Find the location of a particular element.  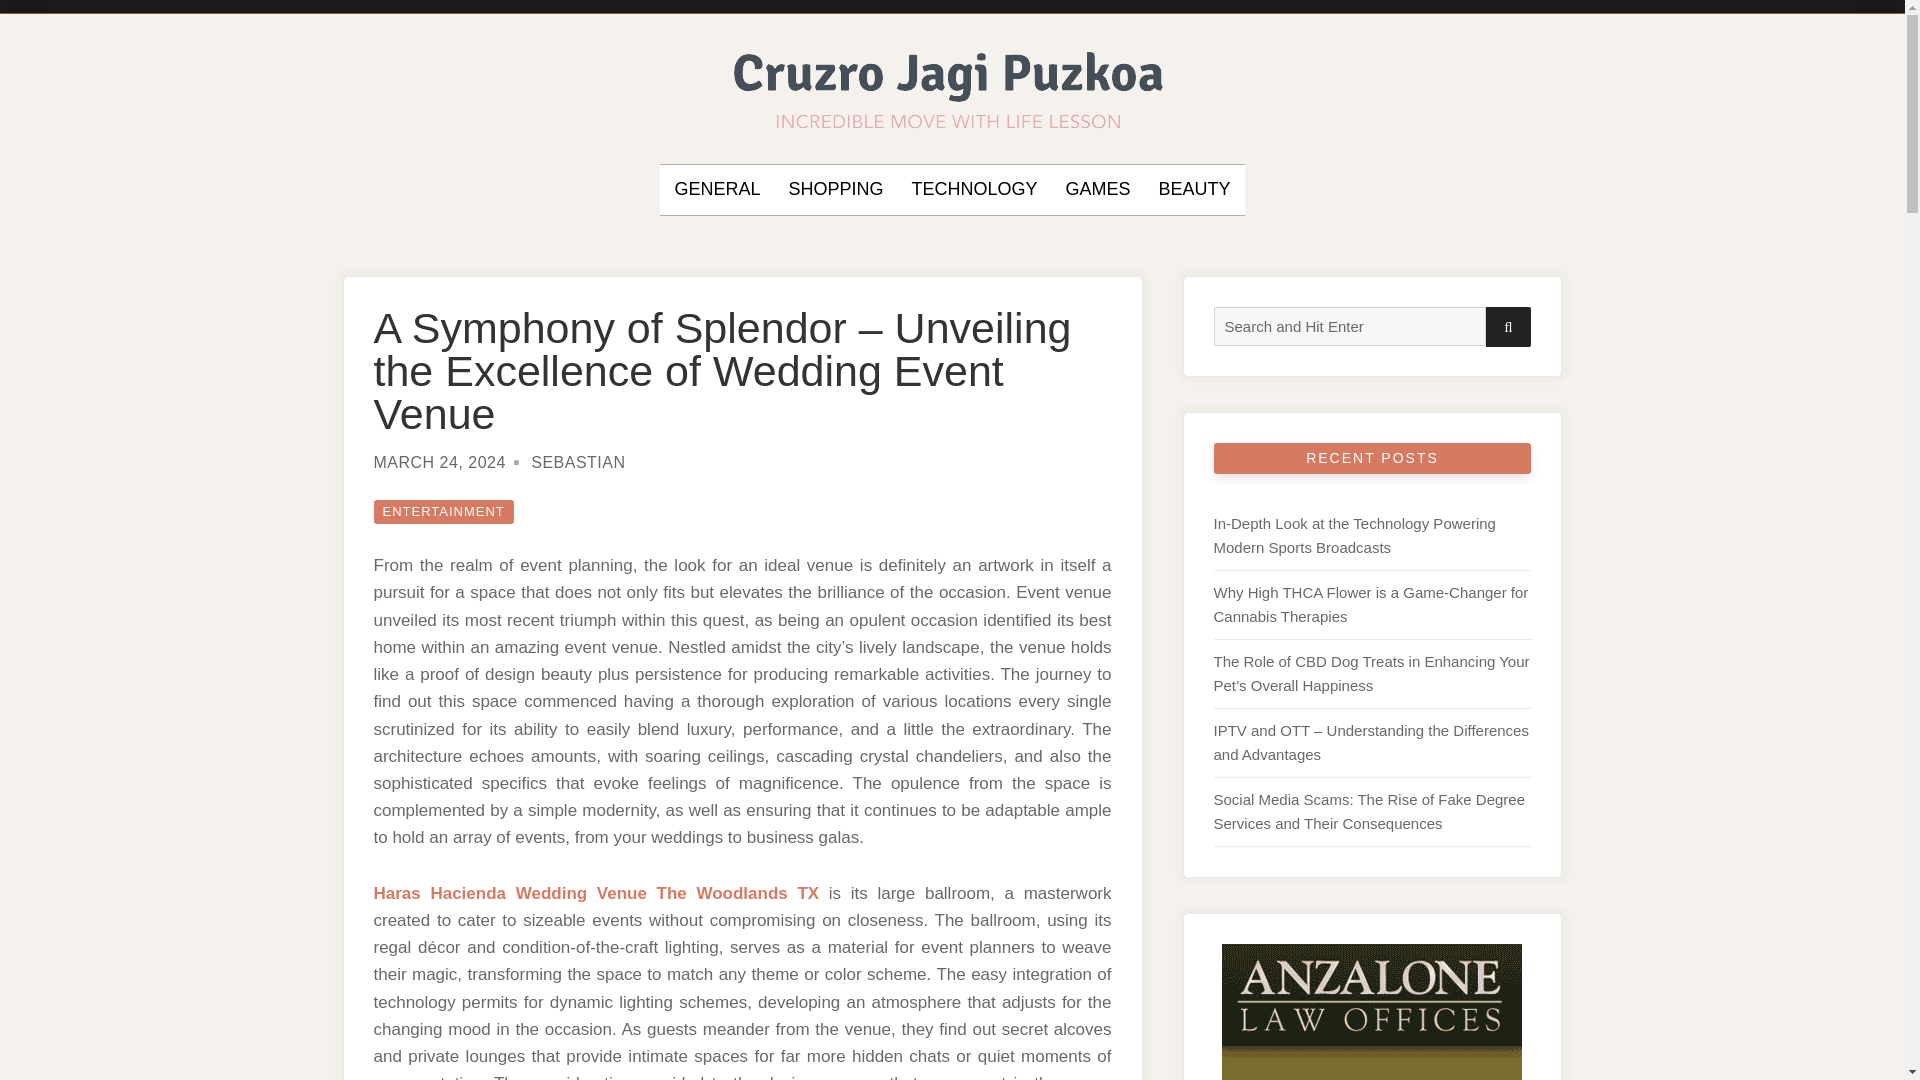

MARCH 24, 2024 is located at coordinates (440, 462).